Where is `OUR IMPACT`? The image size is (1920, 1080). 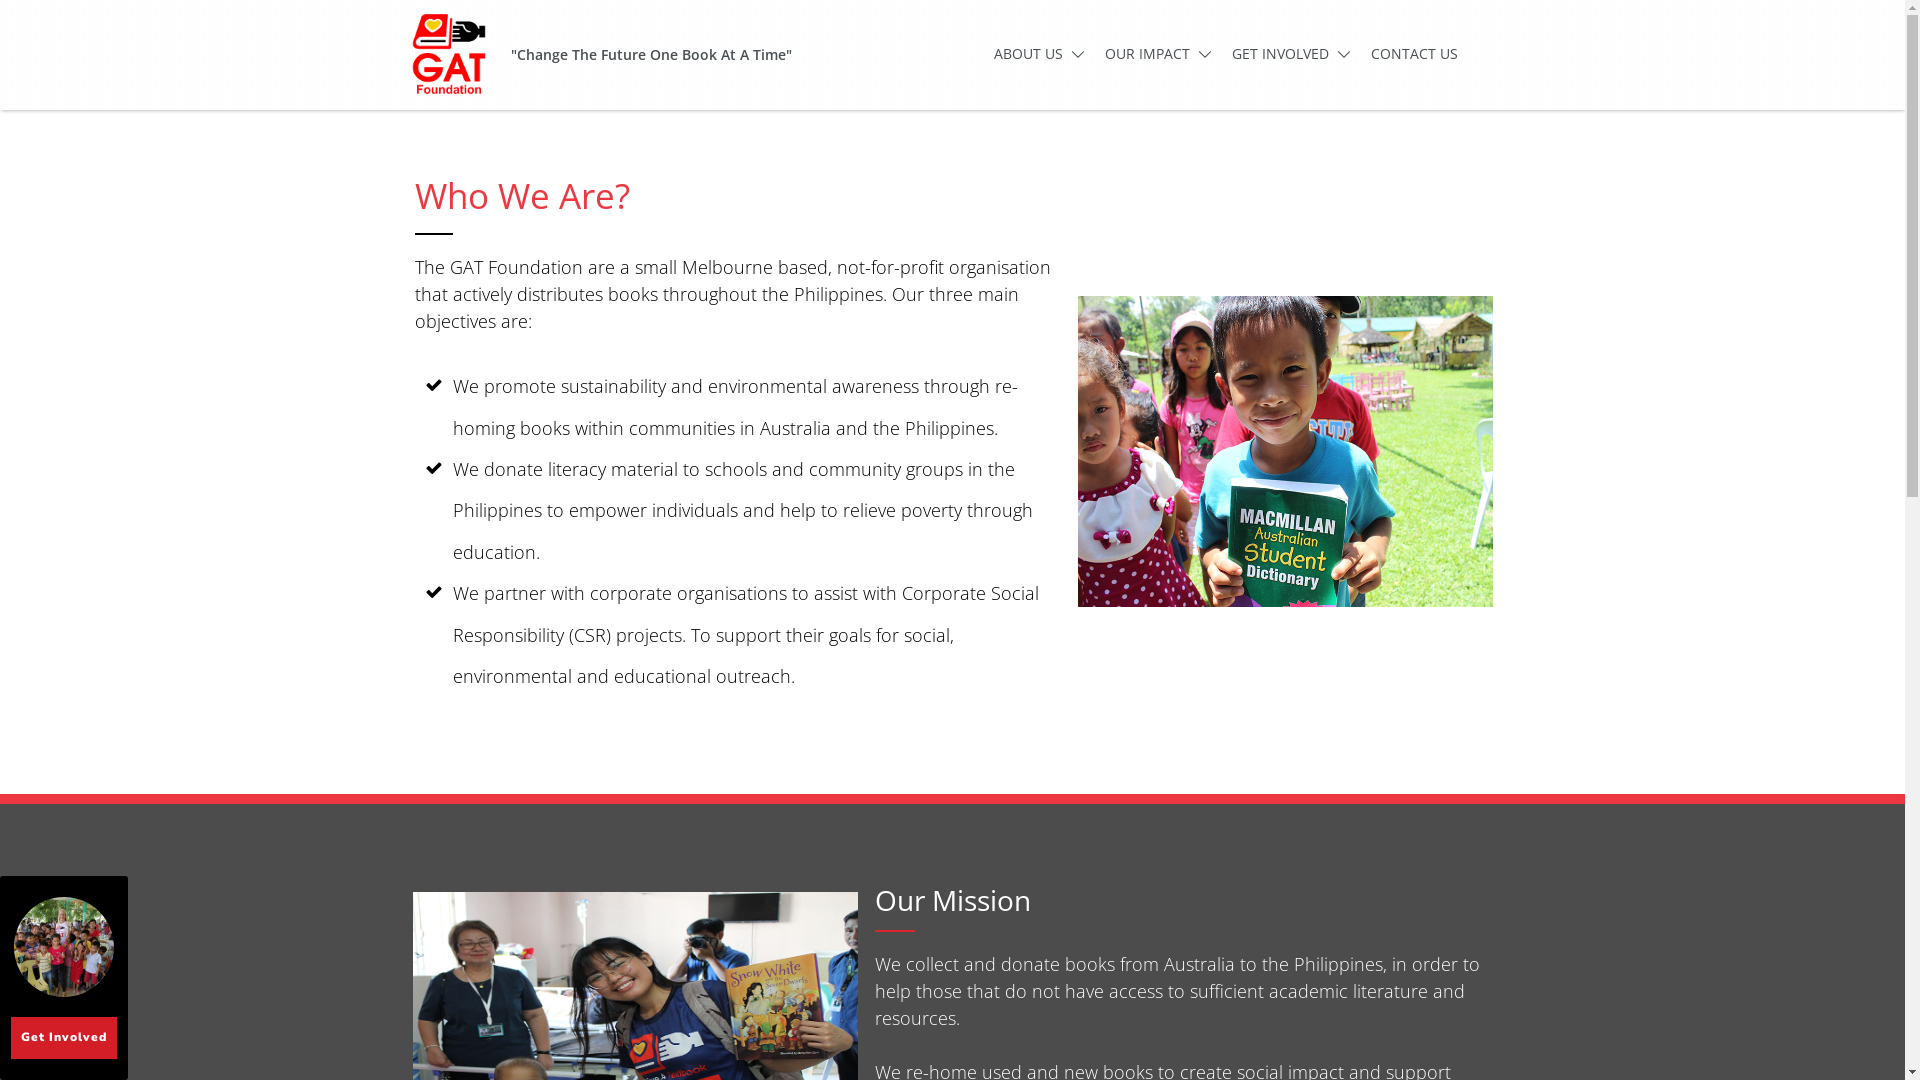
OUR IMPACT is located at coordinates (1158, 54).